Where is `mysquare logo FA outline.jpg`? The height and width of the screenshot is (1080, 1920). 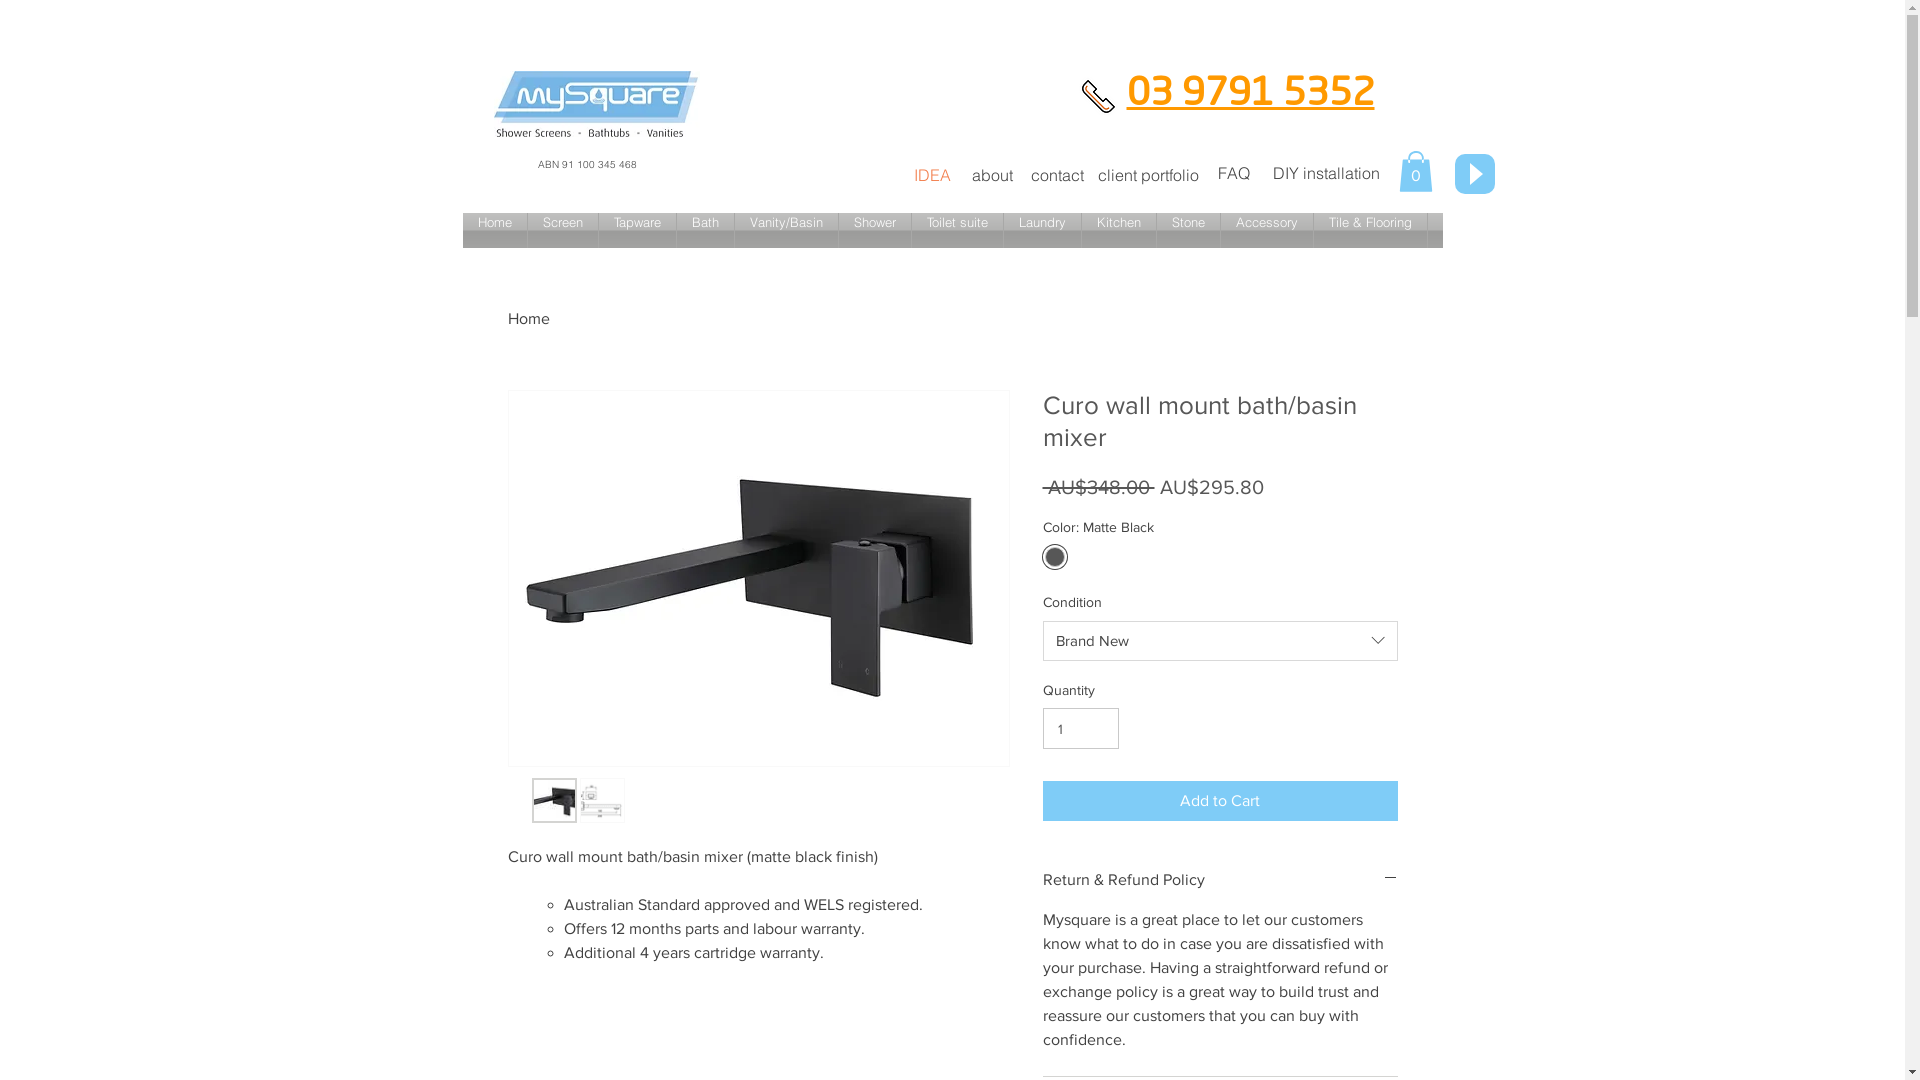 mysquare logo FA outline.jpg is located at coordinates (596, 104).